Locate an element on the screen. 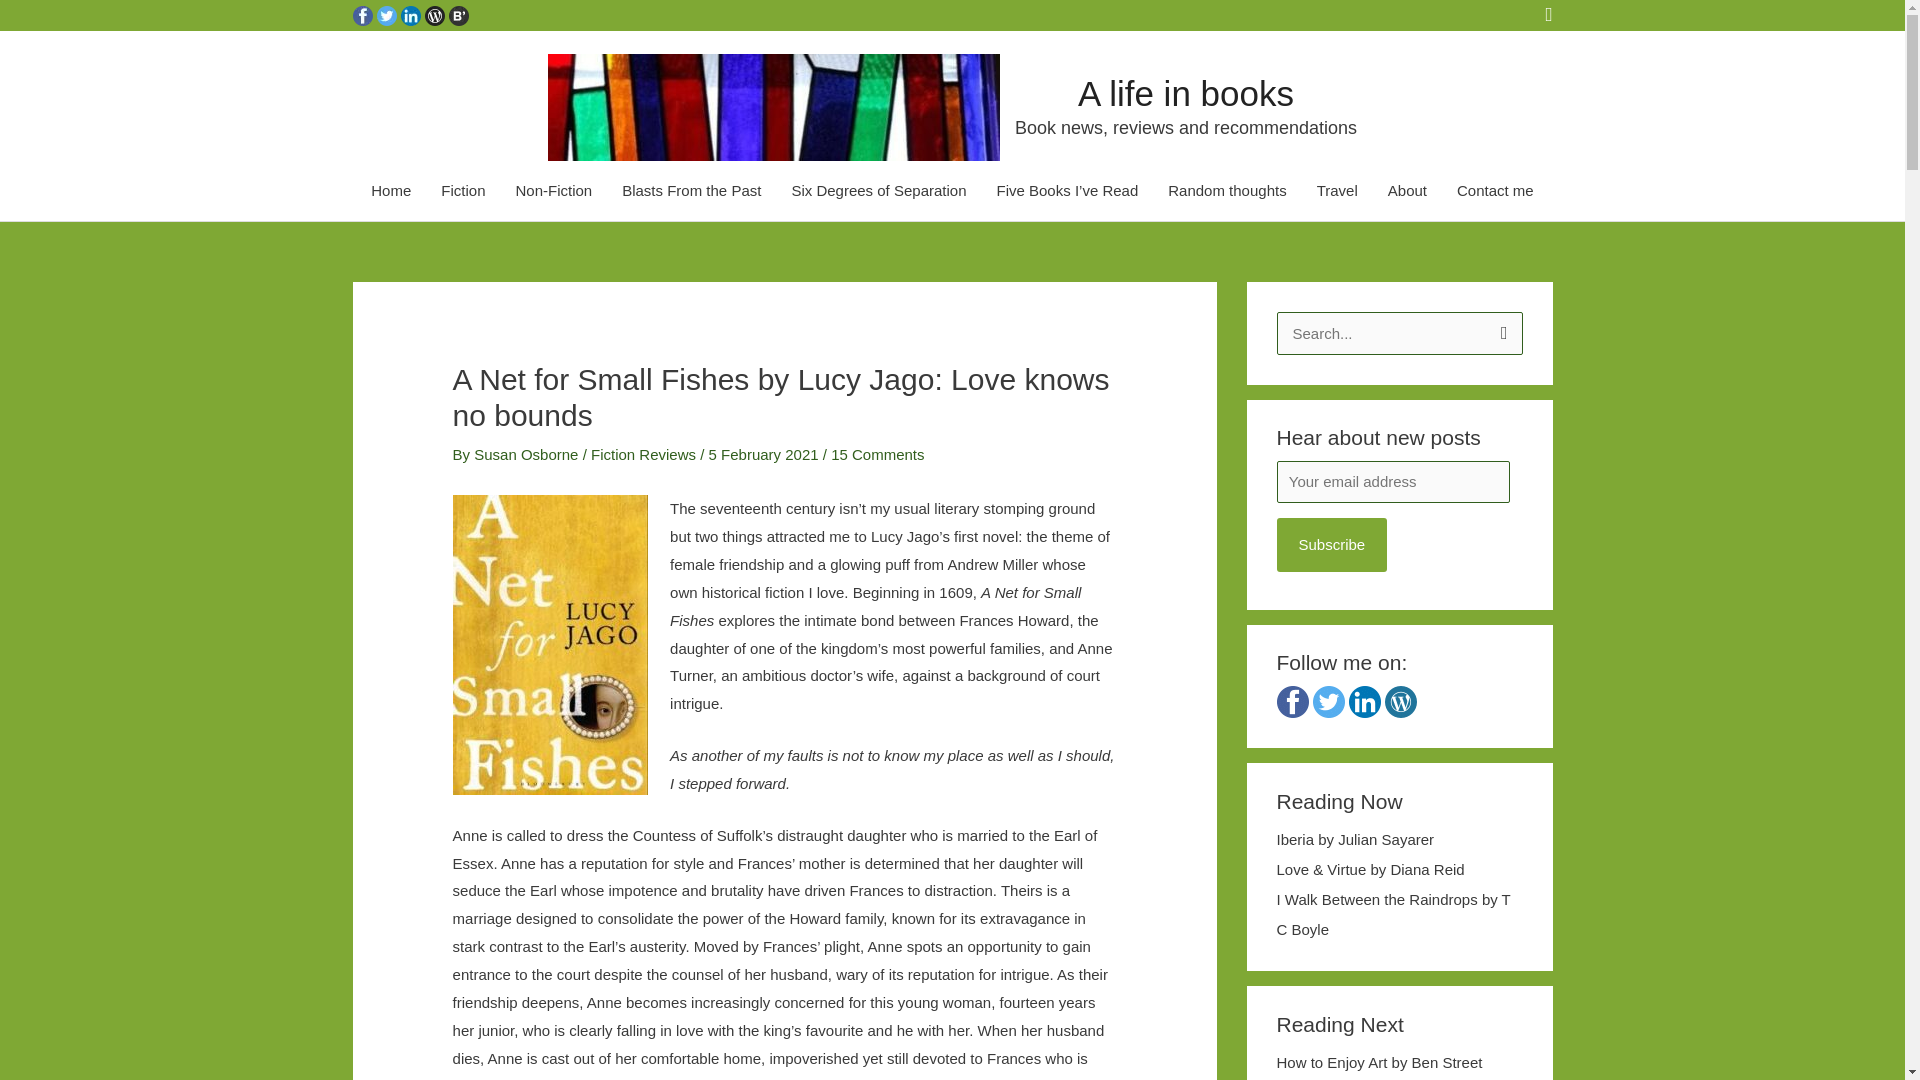 The image size is (1920, 1080). A life in books is located at coordinates (1186, 94).